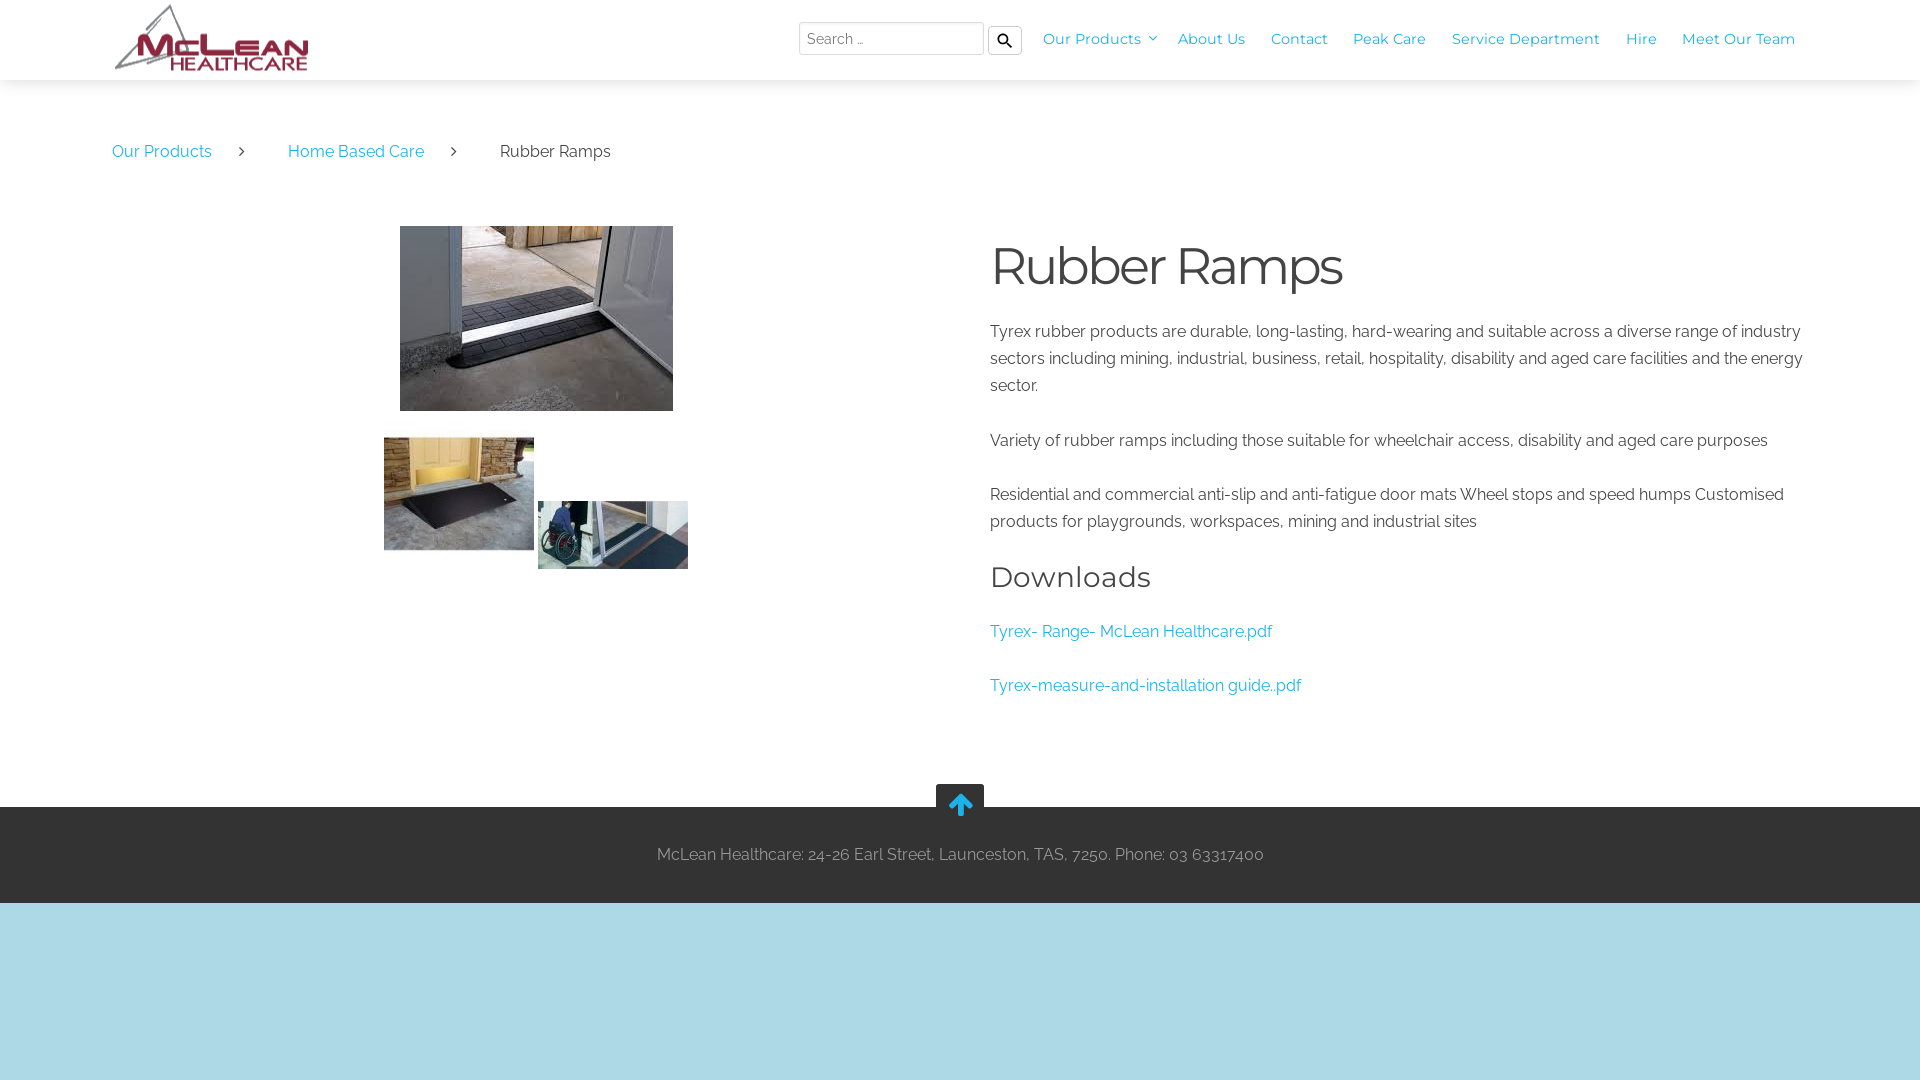  I want to click on Meet Our Team, so click(1738, 39).